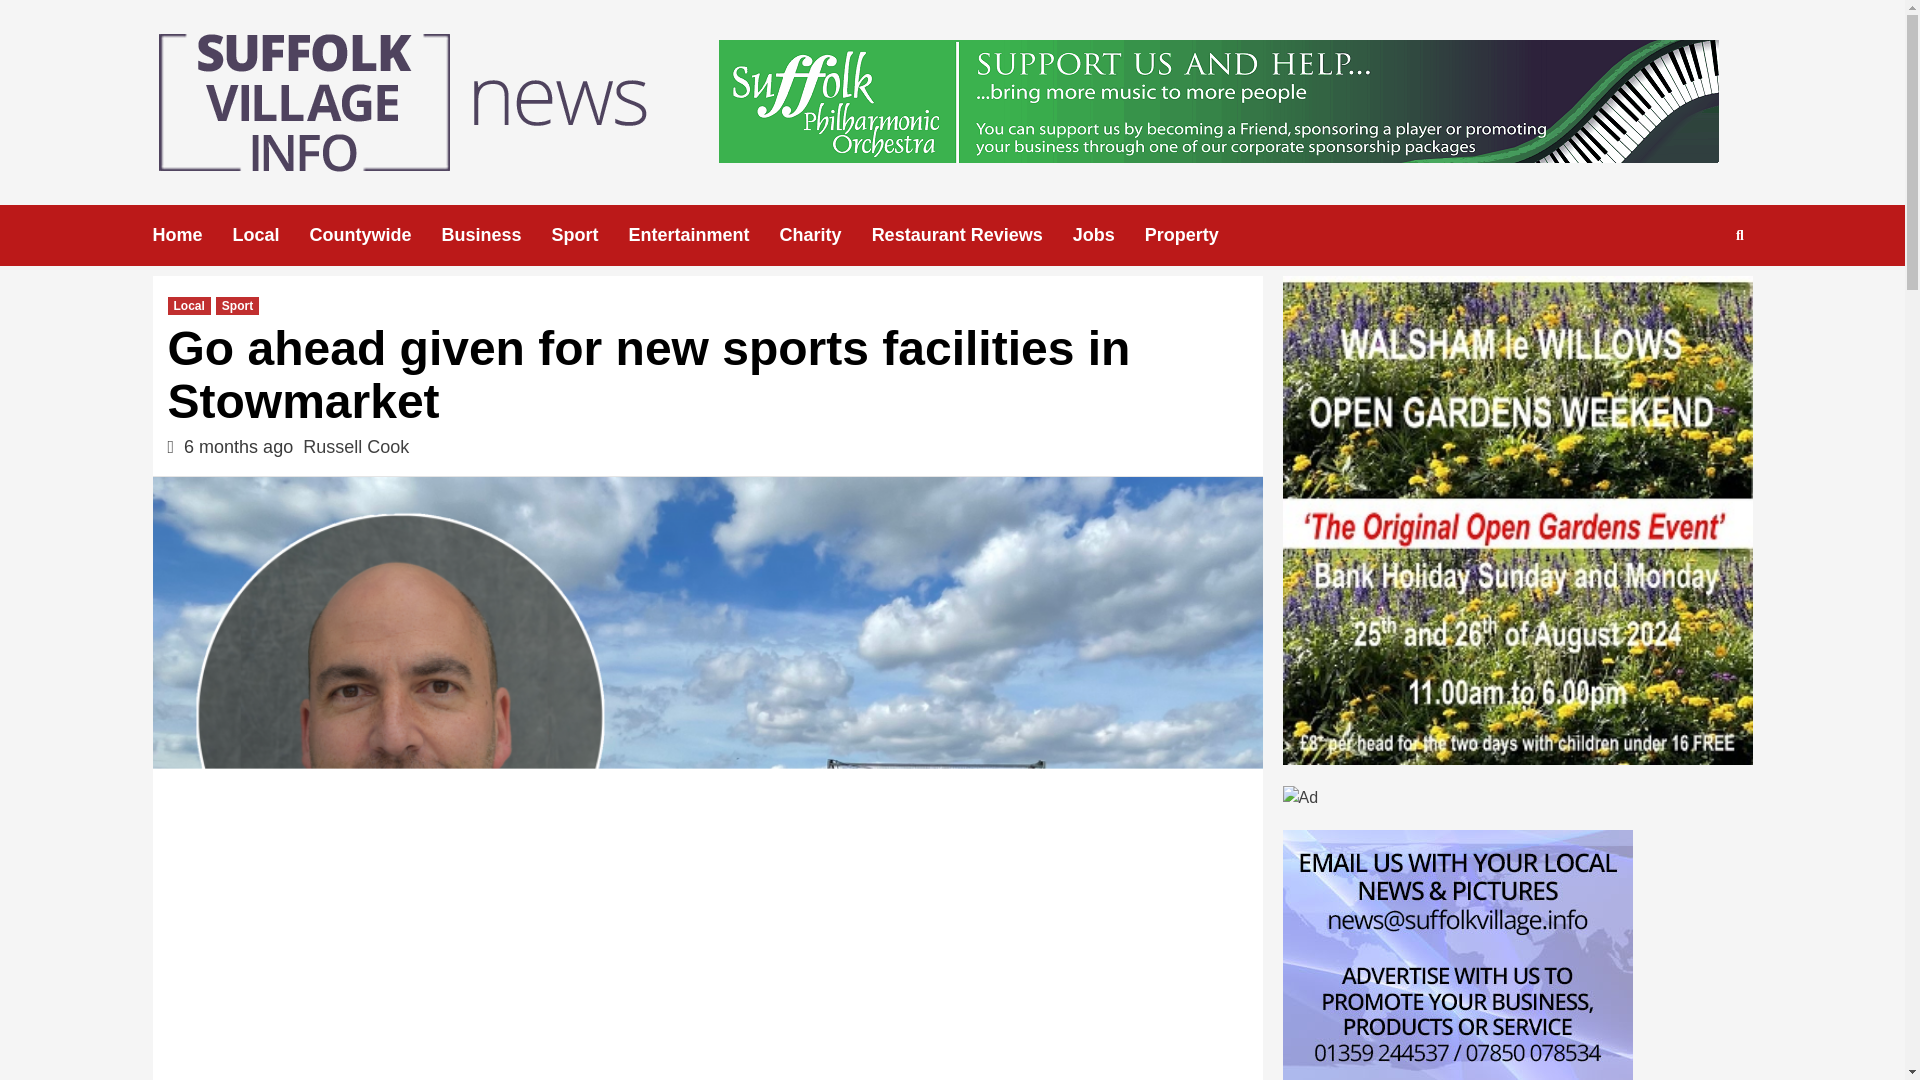  I want to click on Local, so click(270, 235).